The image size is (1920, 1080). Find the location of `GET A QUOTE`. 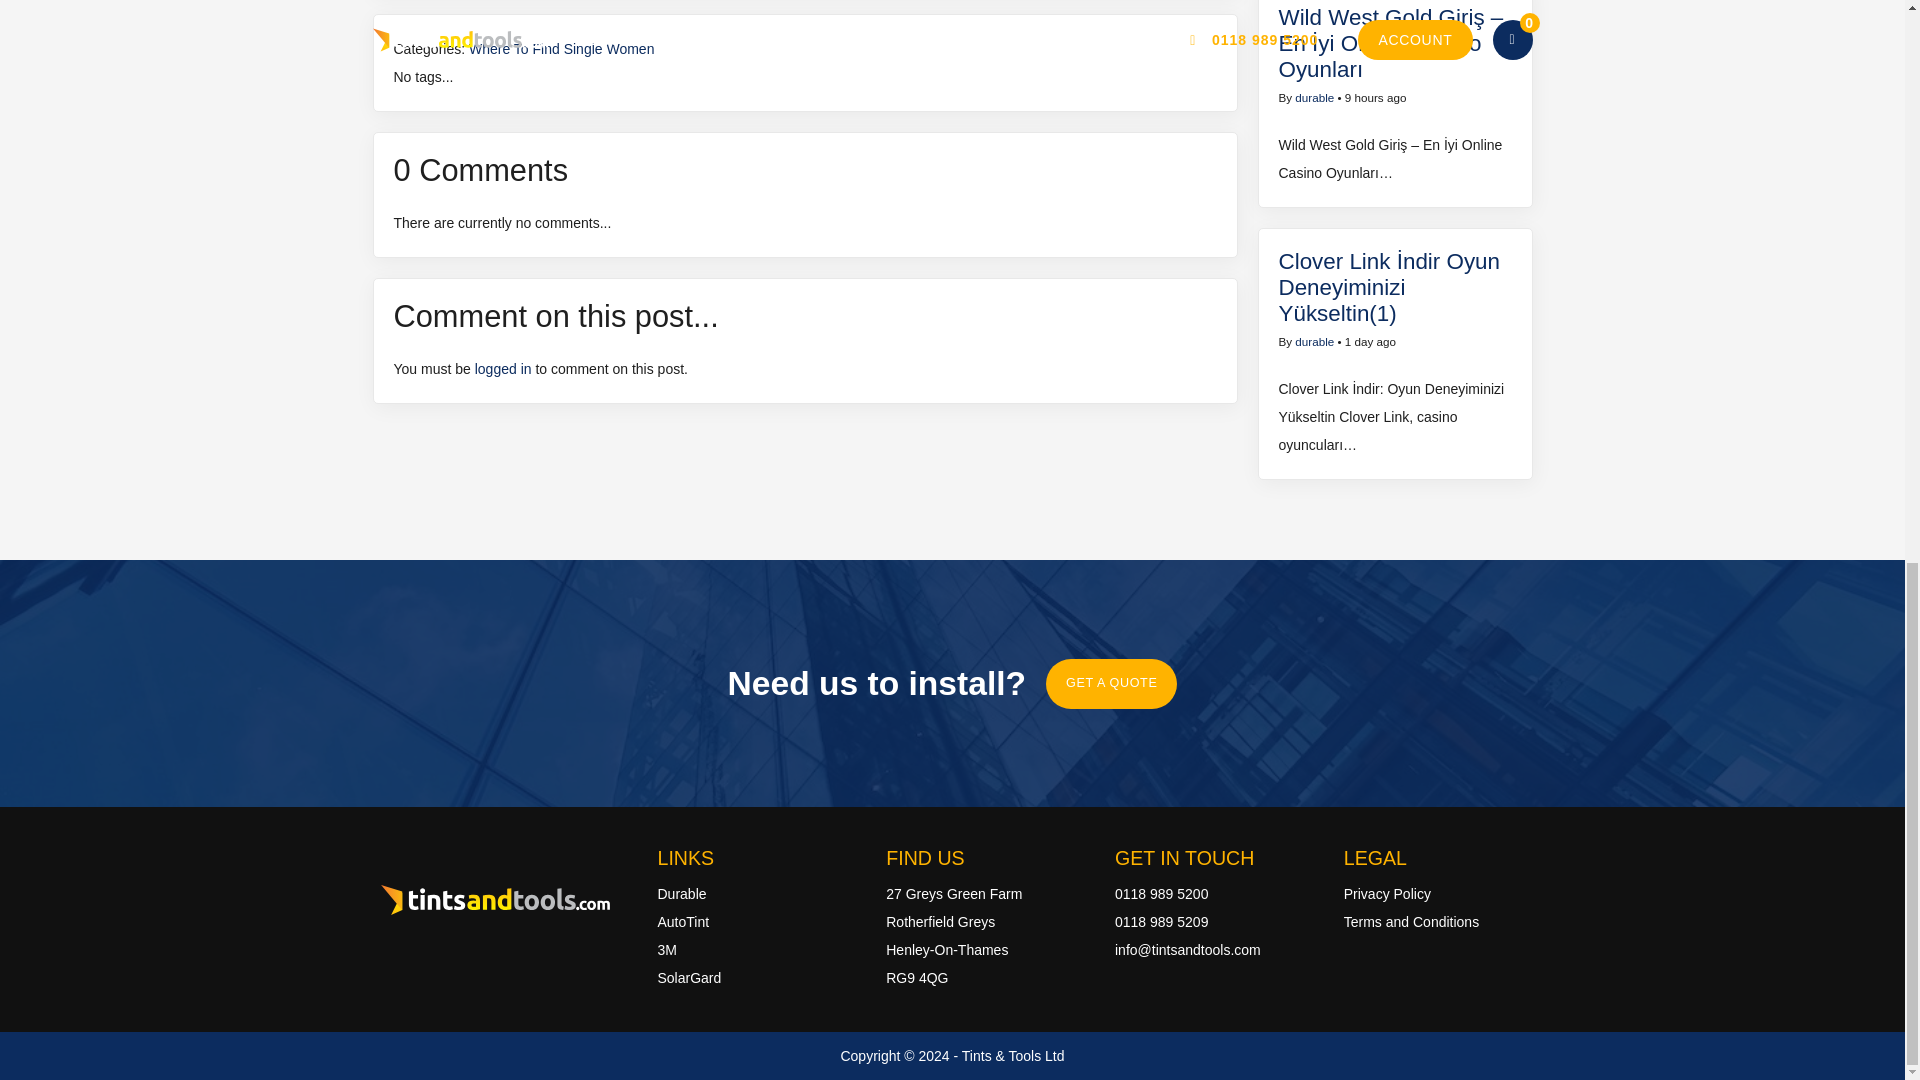

GET A QUOTE is located at coordinates (1111, 683).